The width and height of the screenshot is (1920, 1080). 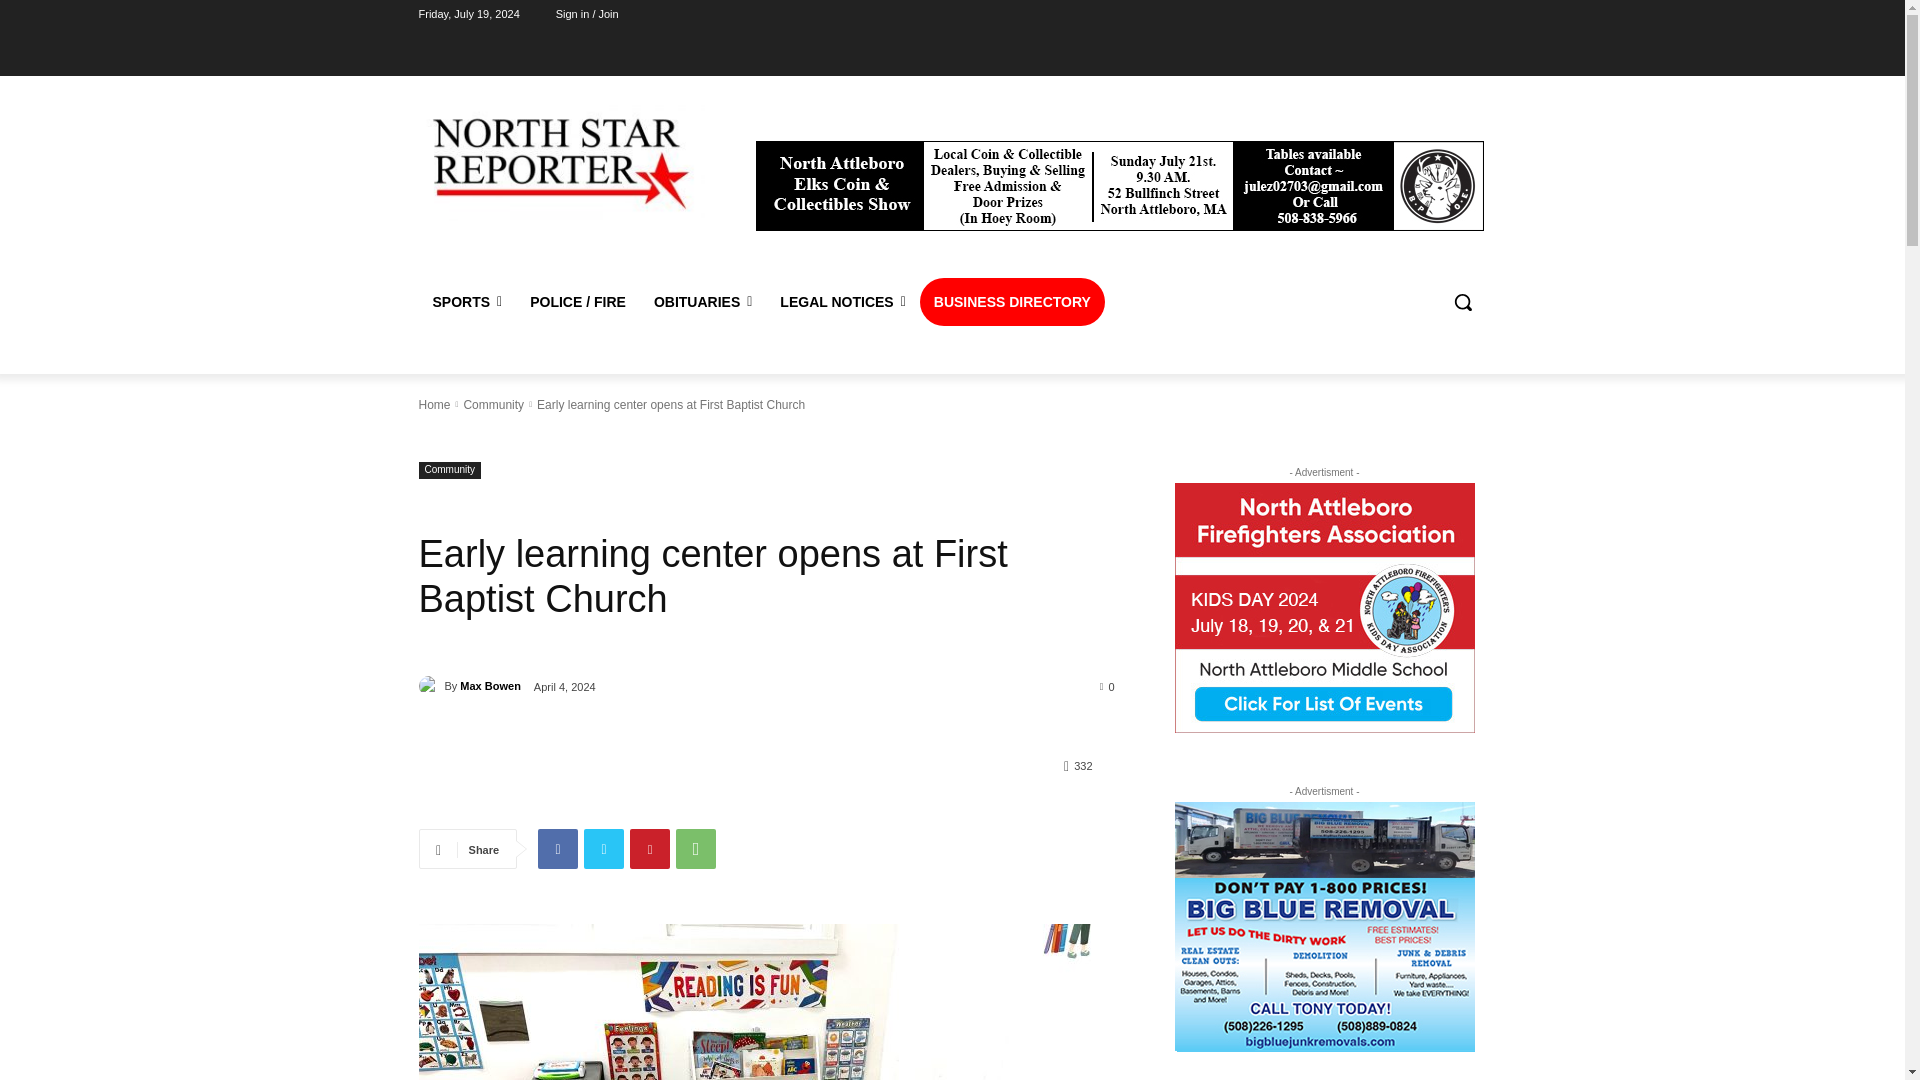 I want to click on SPORTS, so click(x=467, y=302).